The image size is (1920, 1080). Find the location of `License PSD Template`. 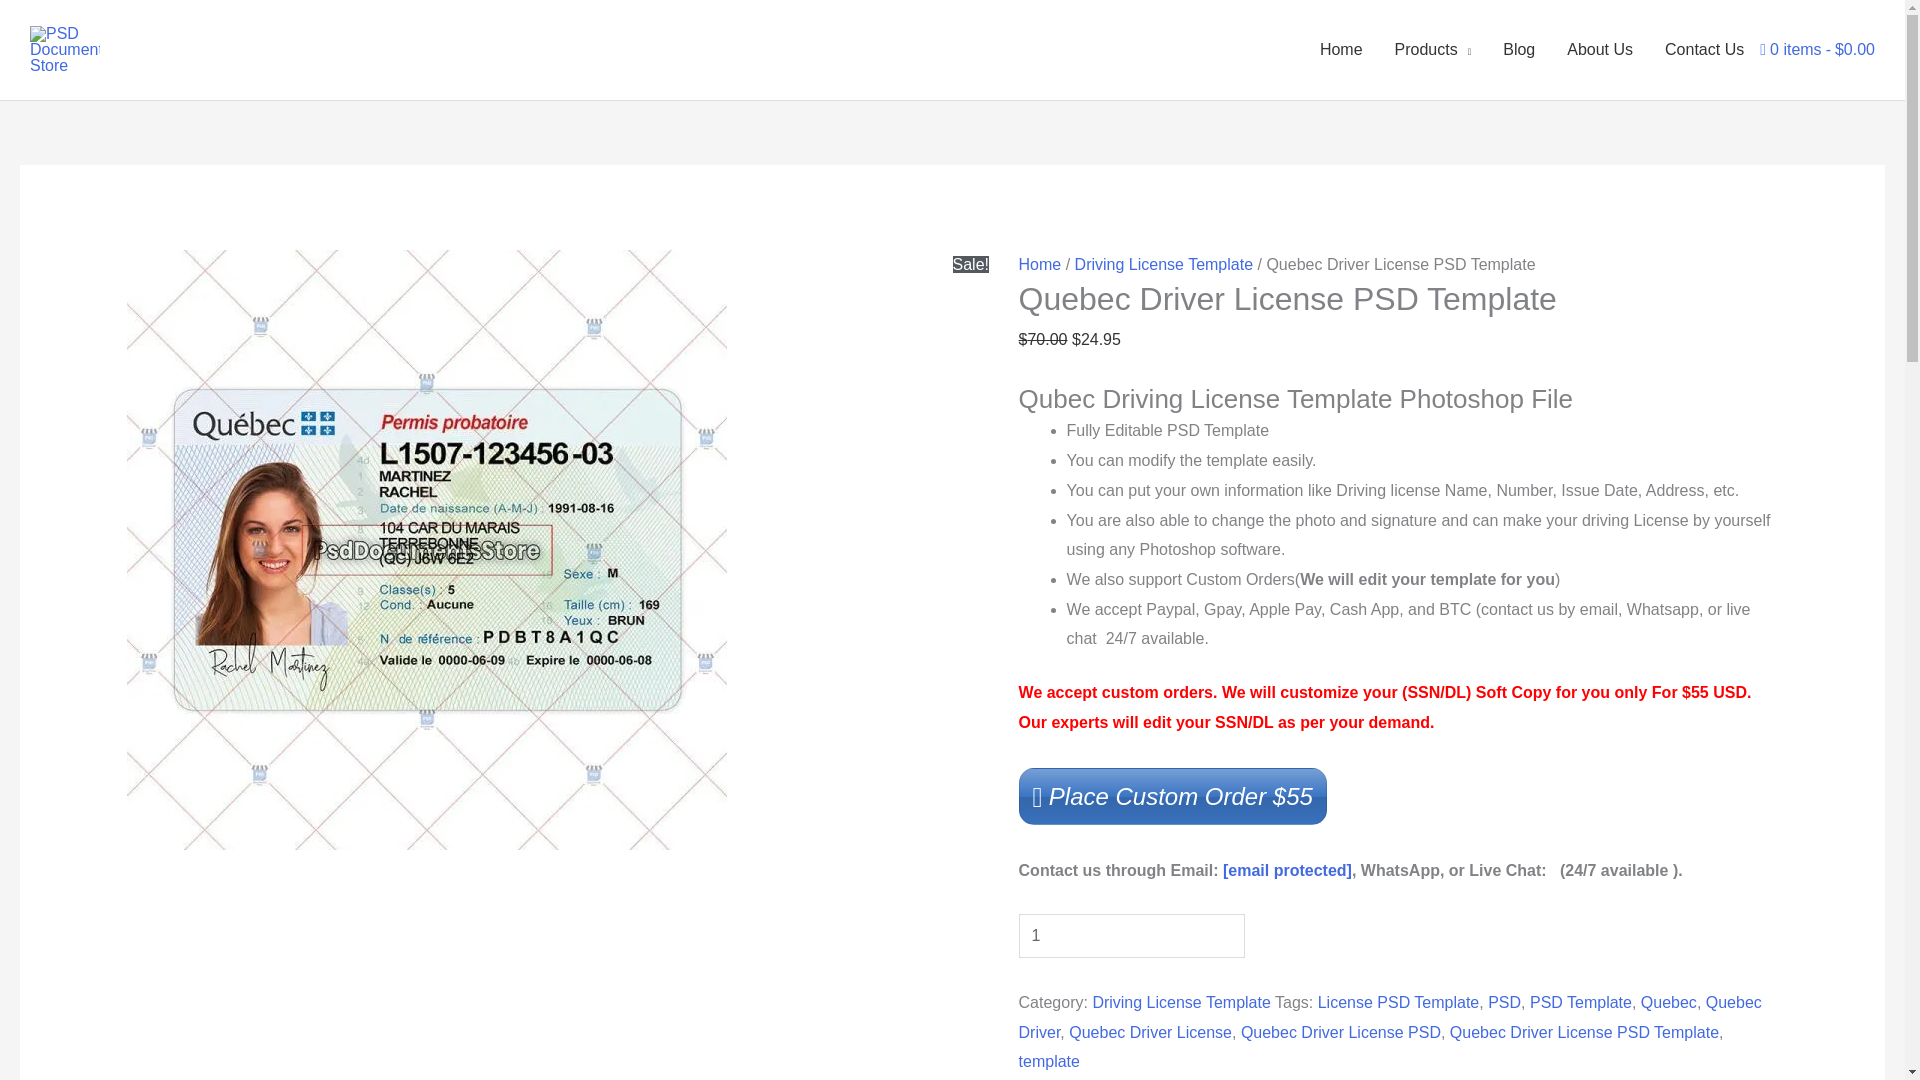

License PSD Template is located at coordinates (1398, 1002).